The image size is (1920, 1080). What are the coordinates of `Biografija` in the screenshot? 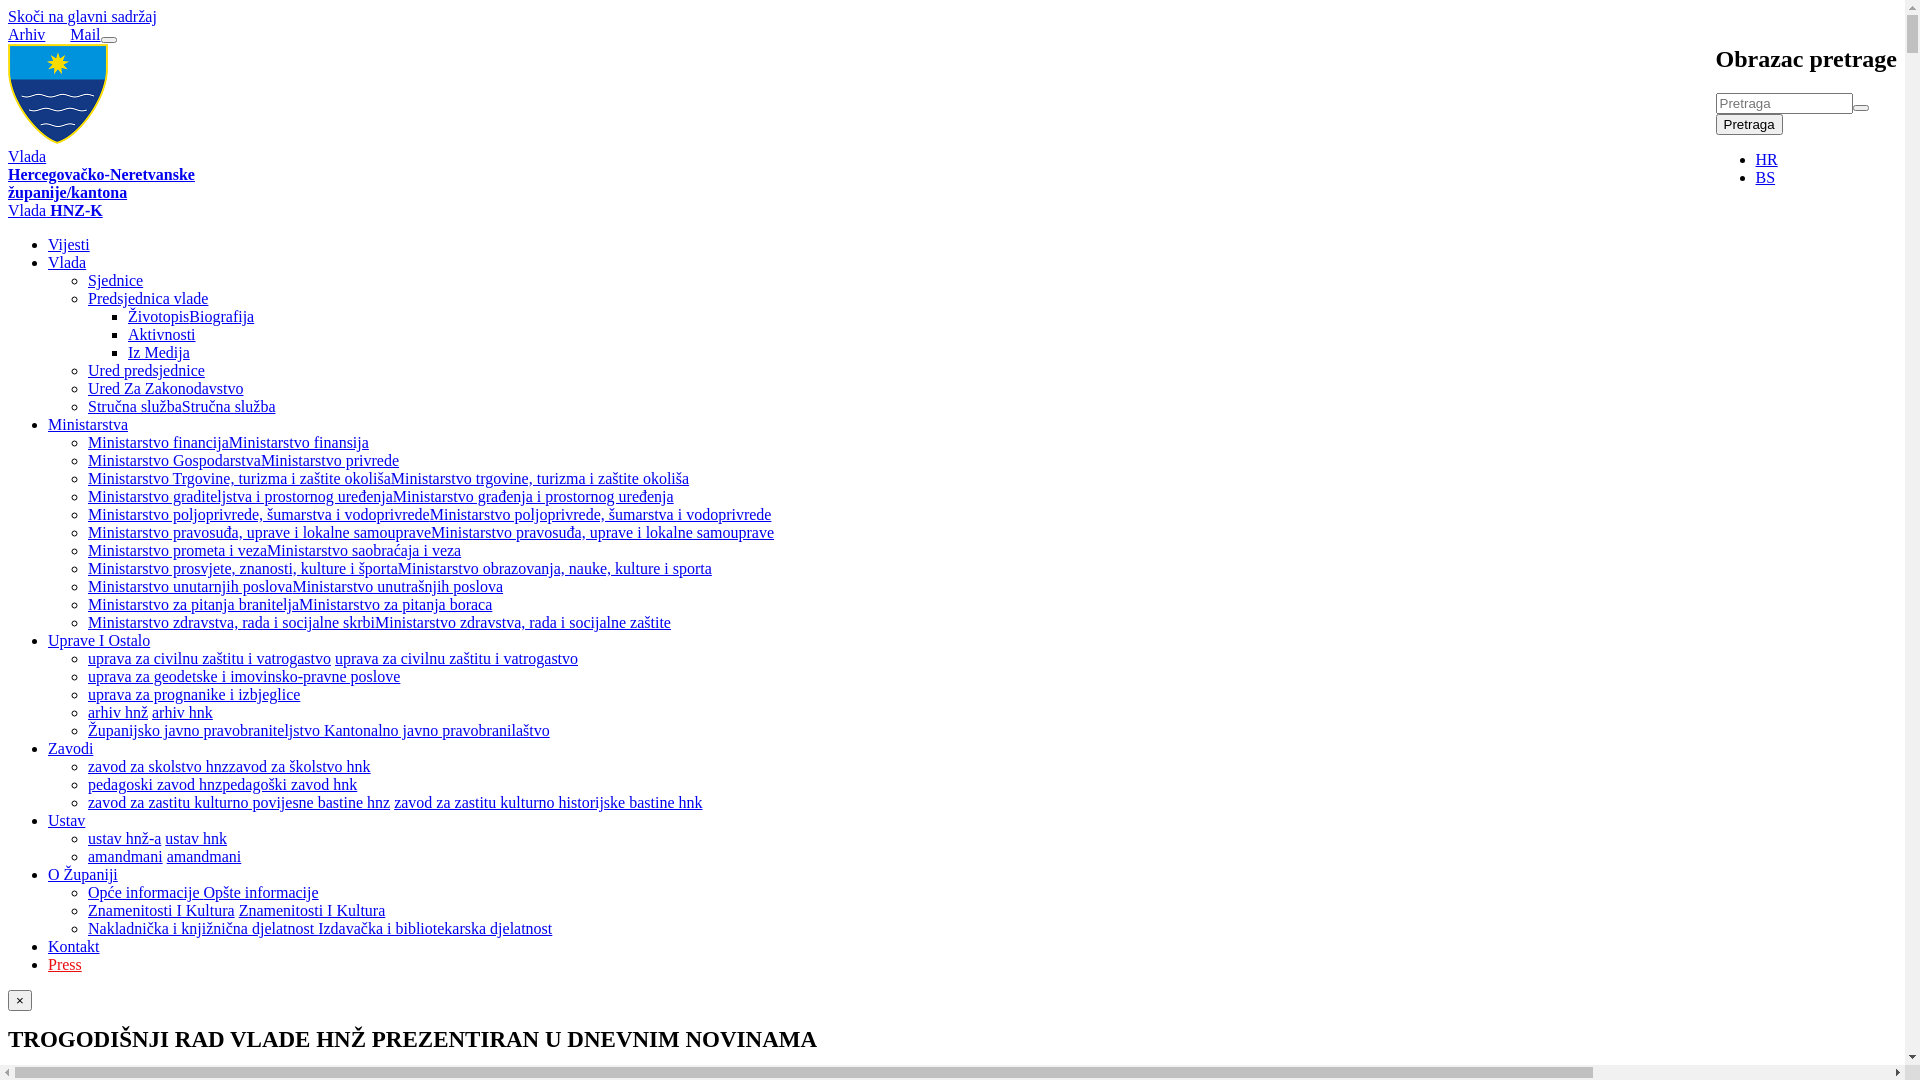 It's located at (222, 316).